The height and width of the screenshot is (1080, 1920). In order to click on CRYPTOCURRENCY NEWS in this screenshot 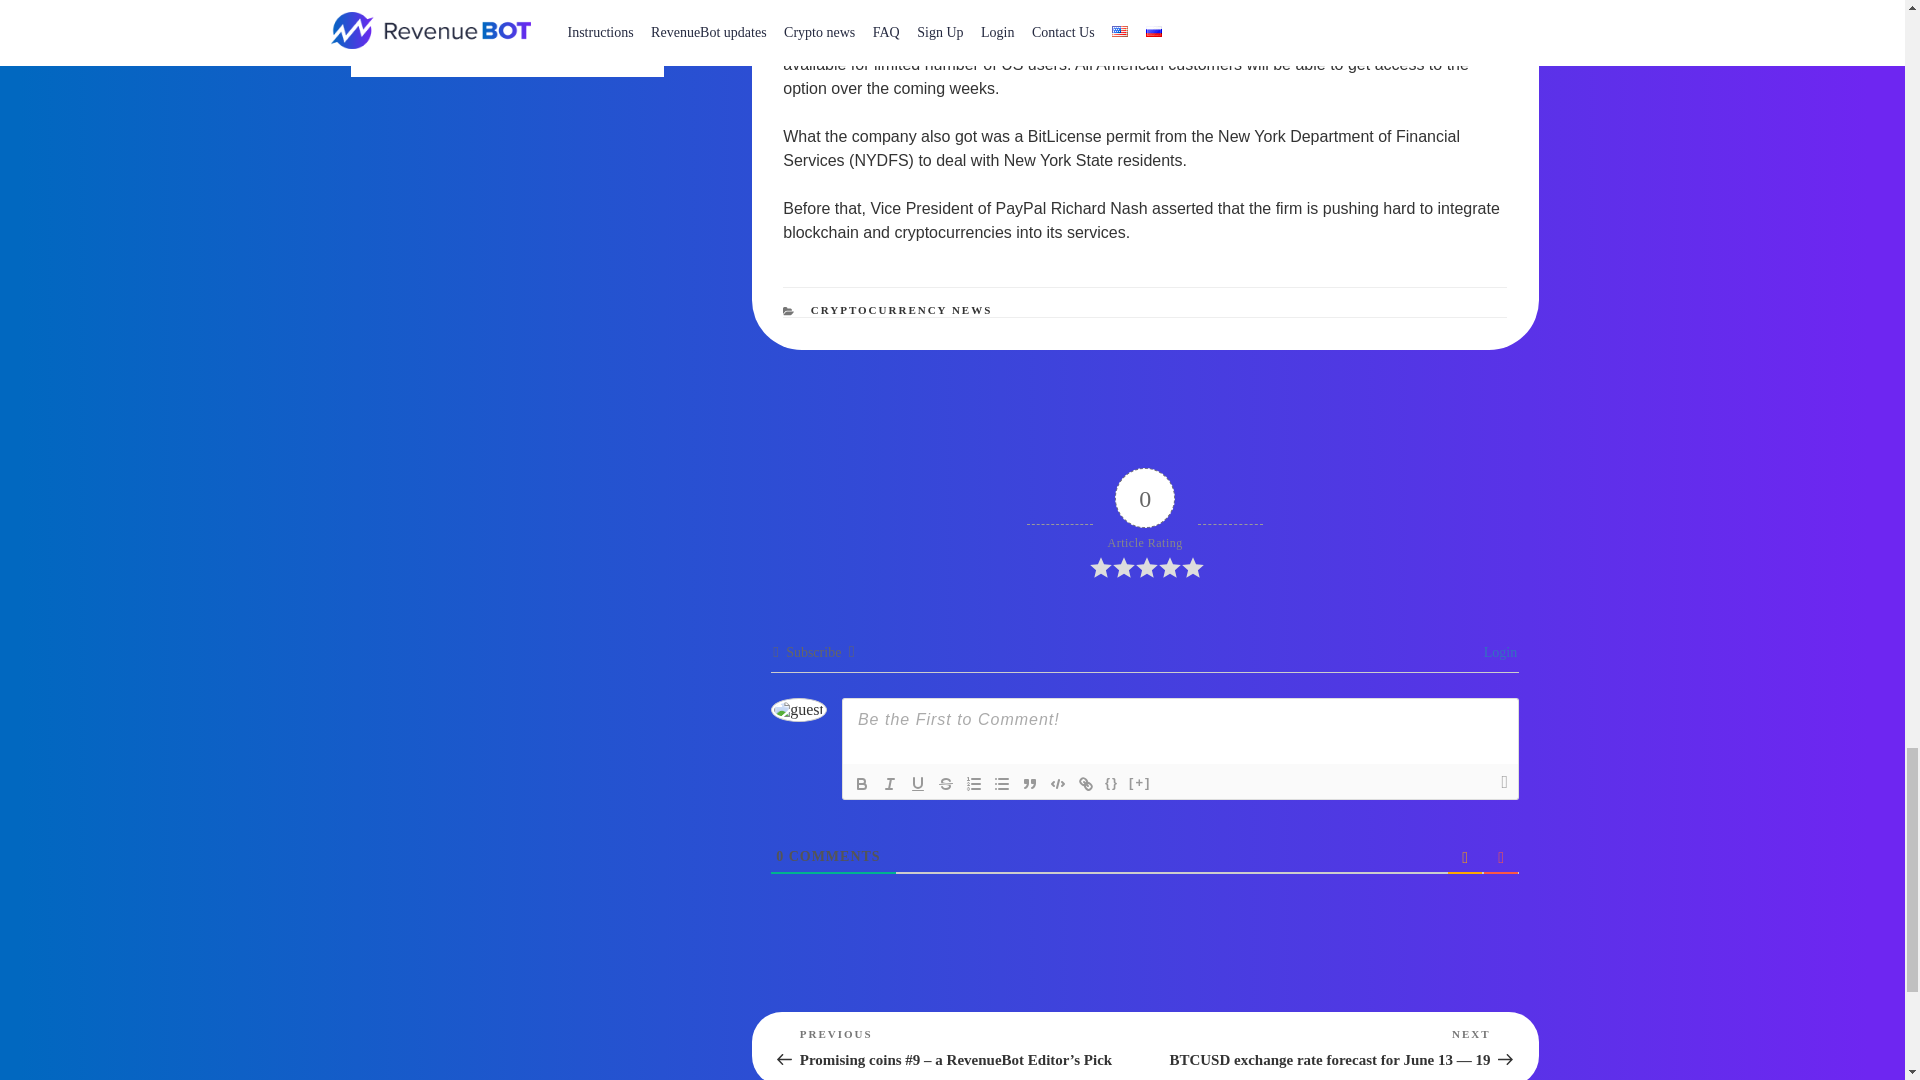, I will do `click(901, 310)`.